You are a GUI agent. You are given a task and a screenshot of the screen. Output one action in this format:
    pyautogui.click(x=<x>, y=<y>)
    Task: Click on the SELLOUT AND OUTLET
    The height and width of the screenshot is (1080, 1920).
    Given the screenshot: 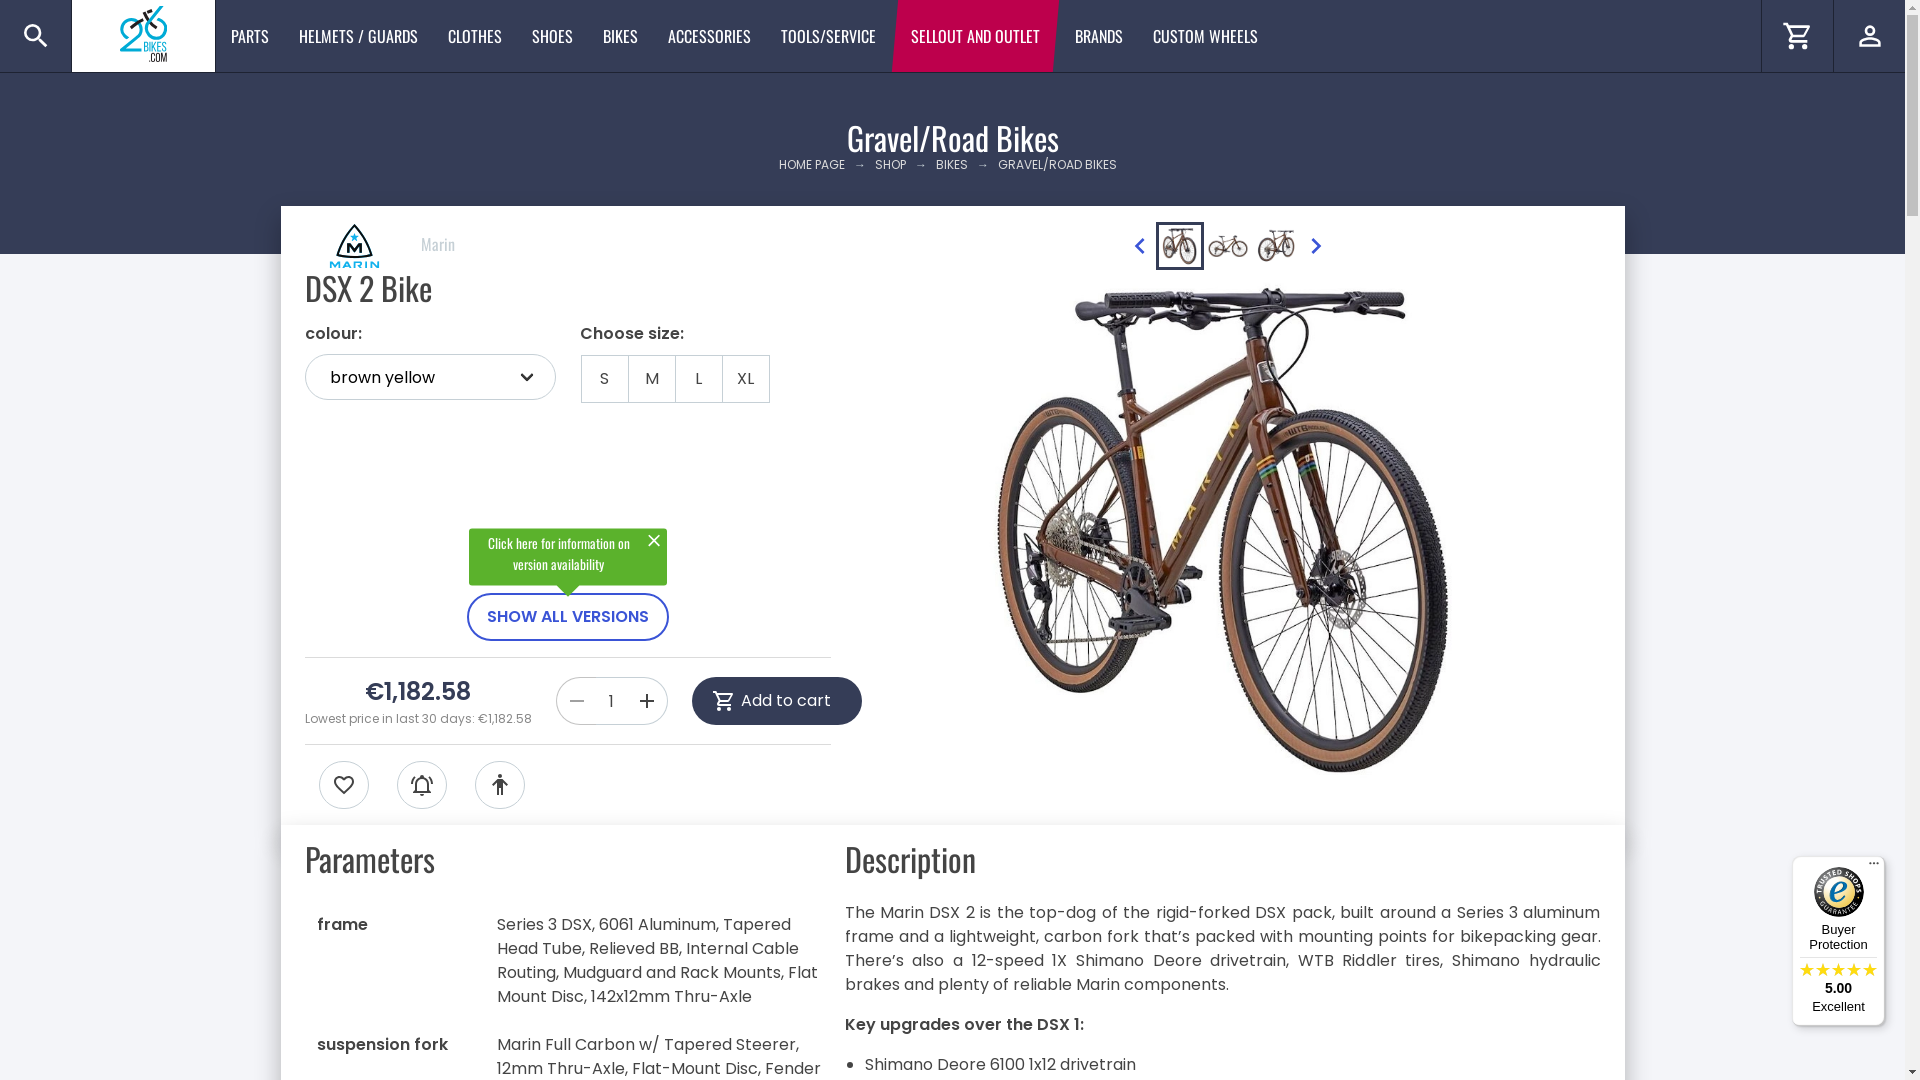 What is the action you would take?
    pyautogui.click(x=976, y=36)
    